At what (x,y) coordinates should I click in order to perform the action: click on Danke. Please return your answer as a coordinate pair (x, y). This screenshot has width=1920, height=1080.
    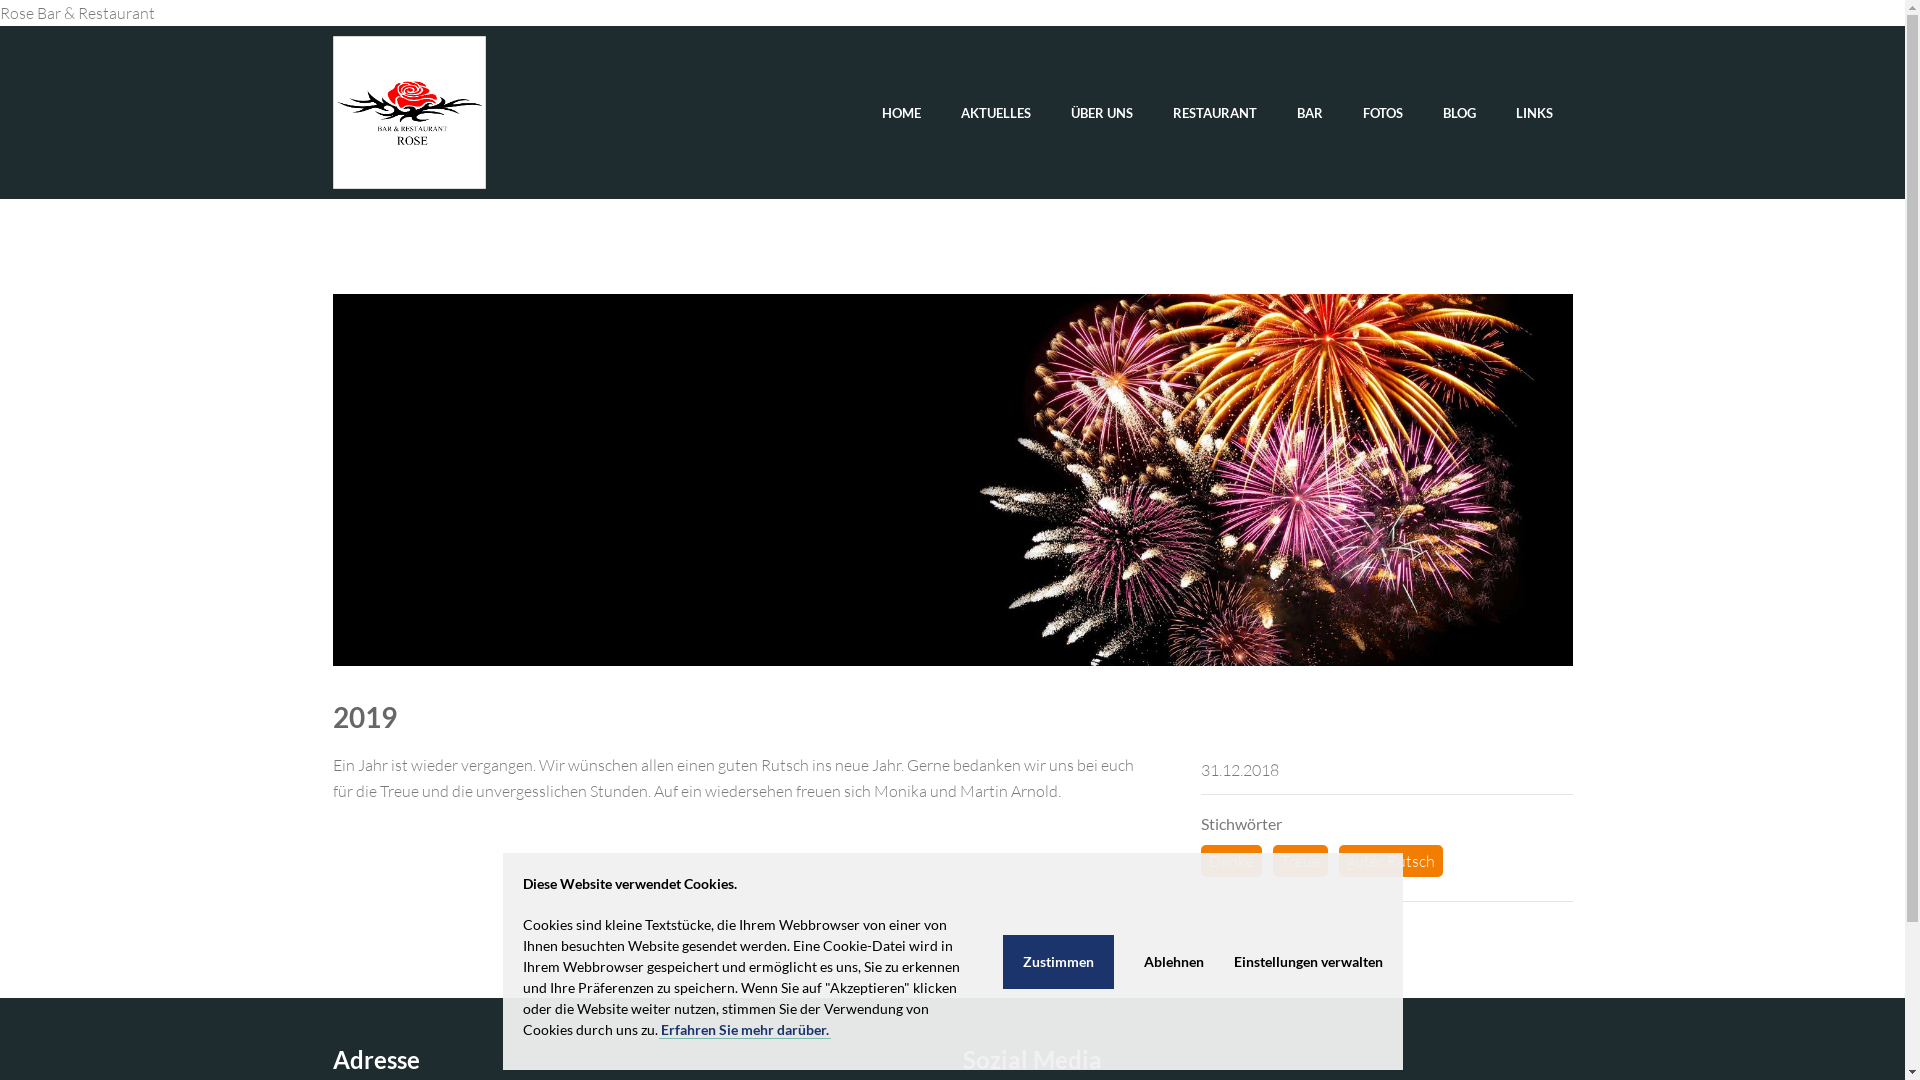
    Looking at the image, I should click on (1230, 861).